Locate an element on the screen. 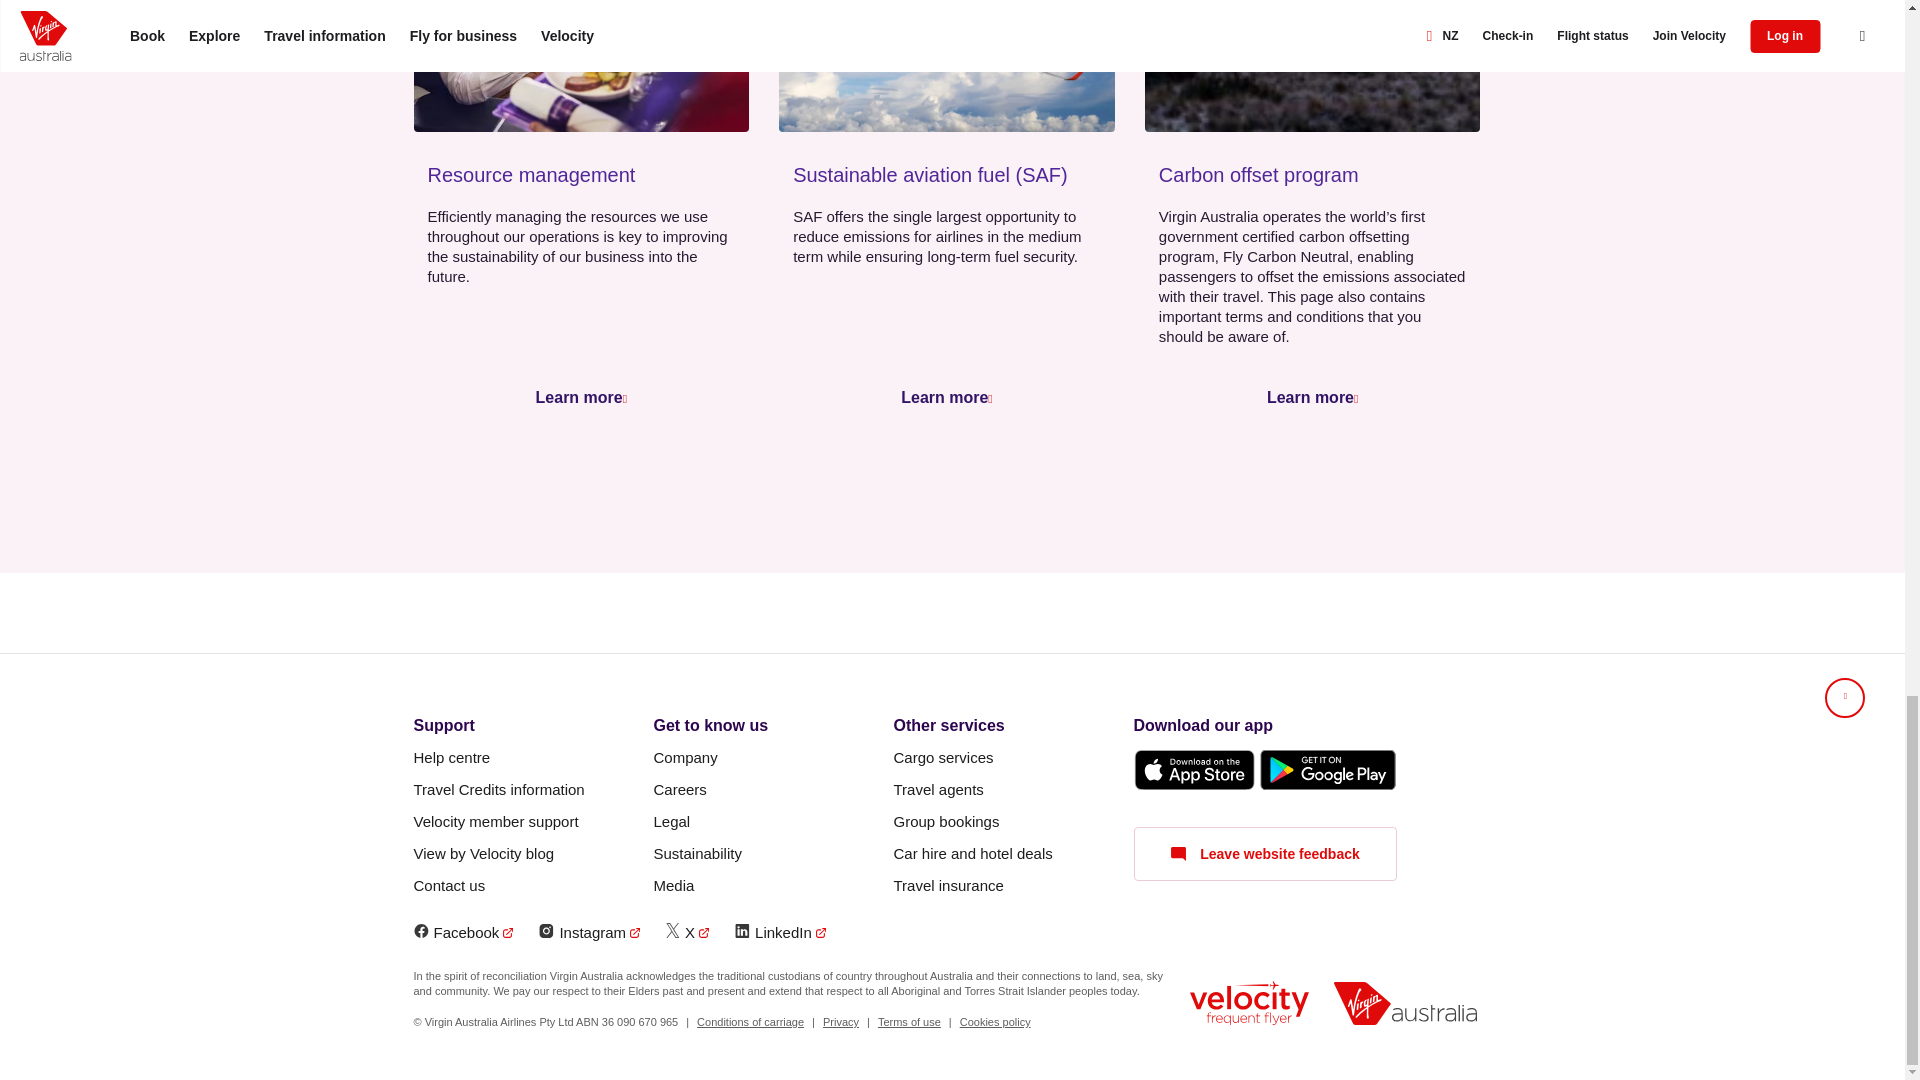  Travel Credits information is located at coordinates (500, 790).